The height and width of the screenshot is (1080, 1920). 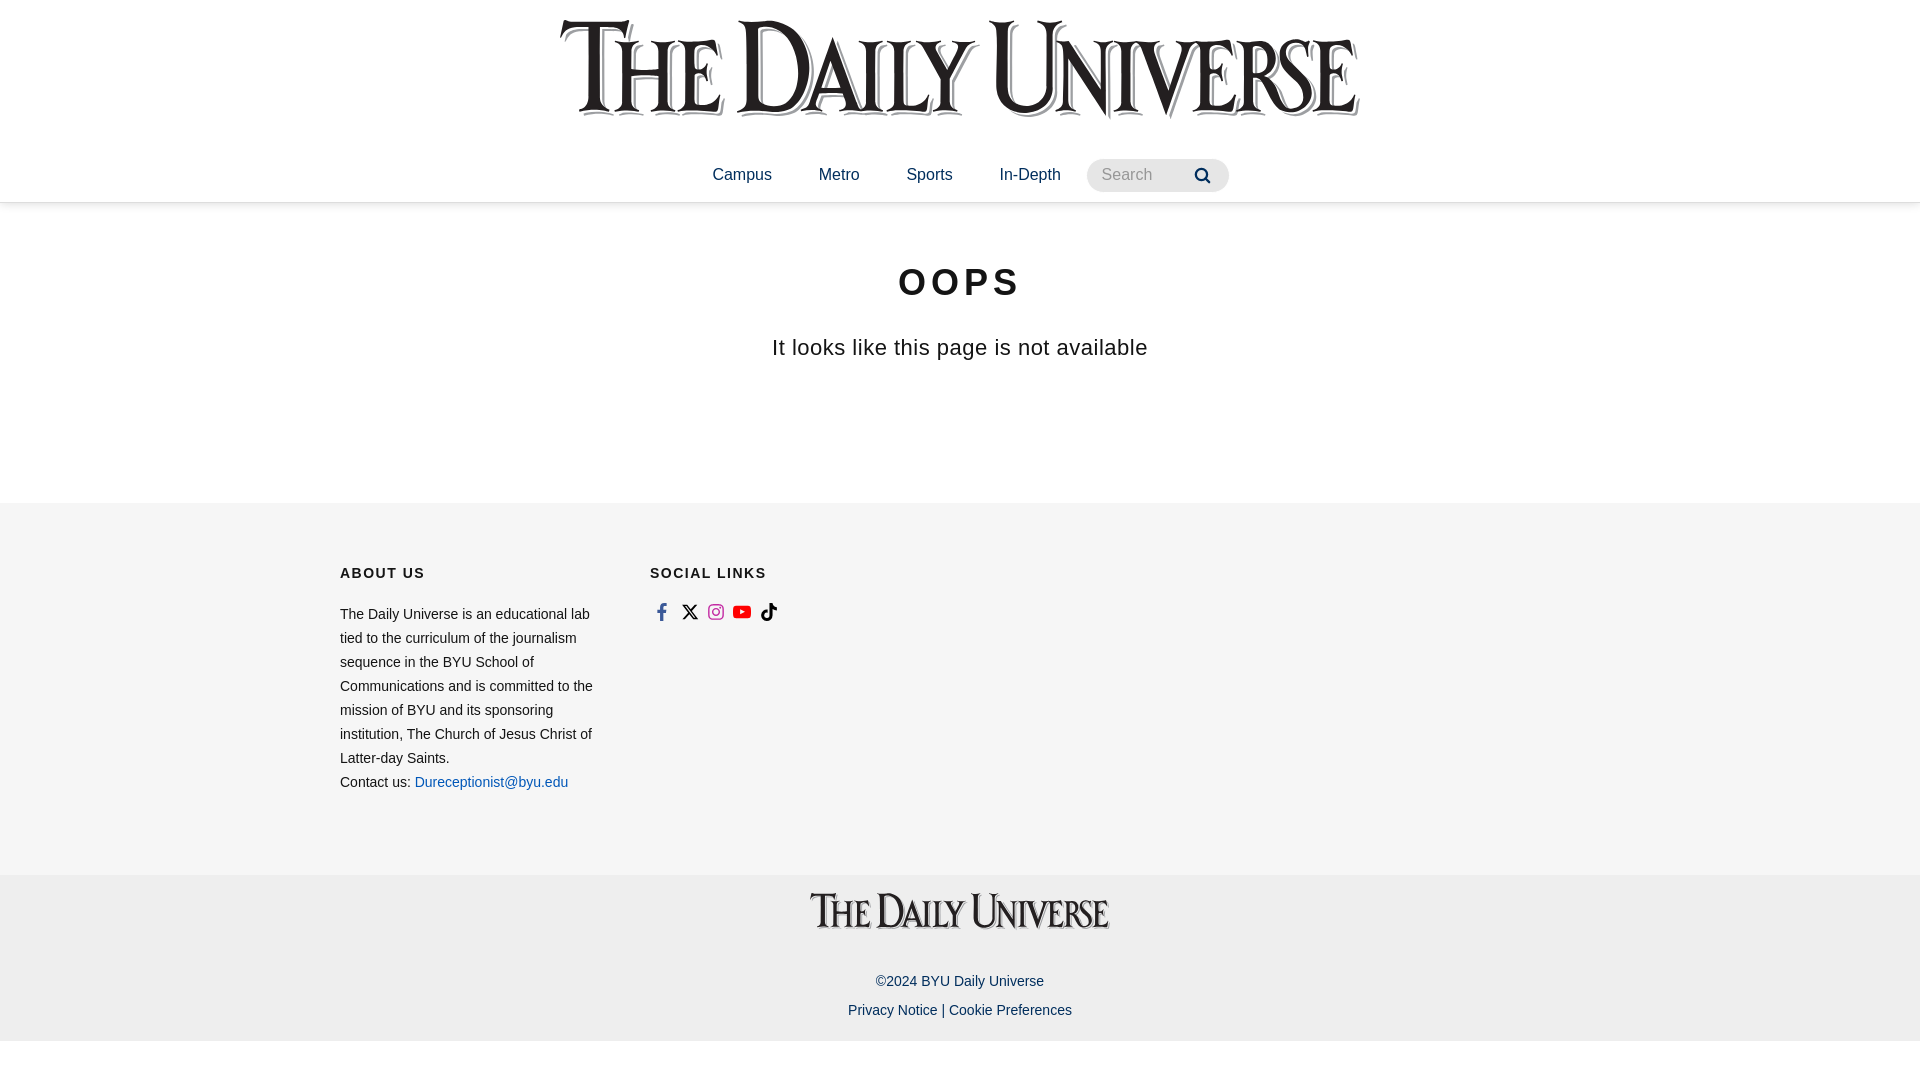 I want to click on Link to facebook, so click(x=662, y=612).